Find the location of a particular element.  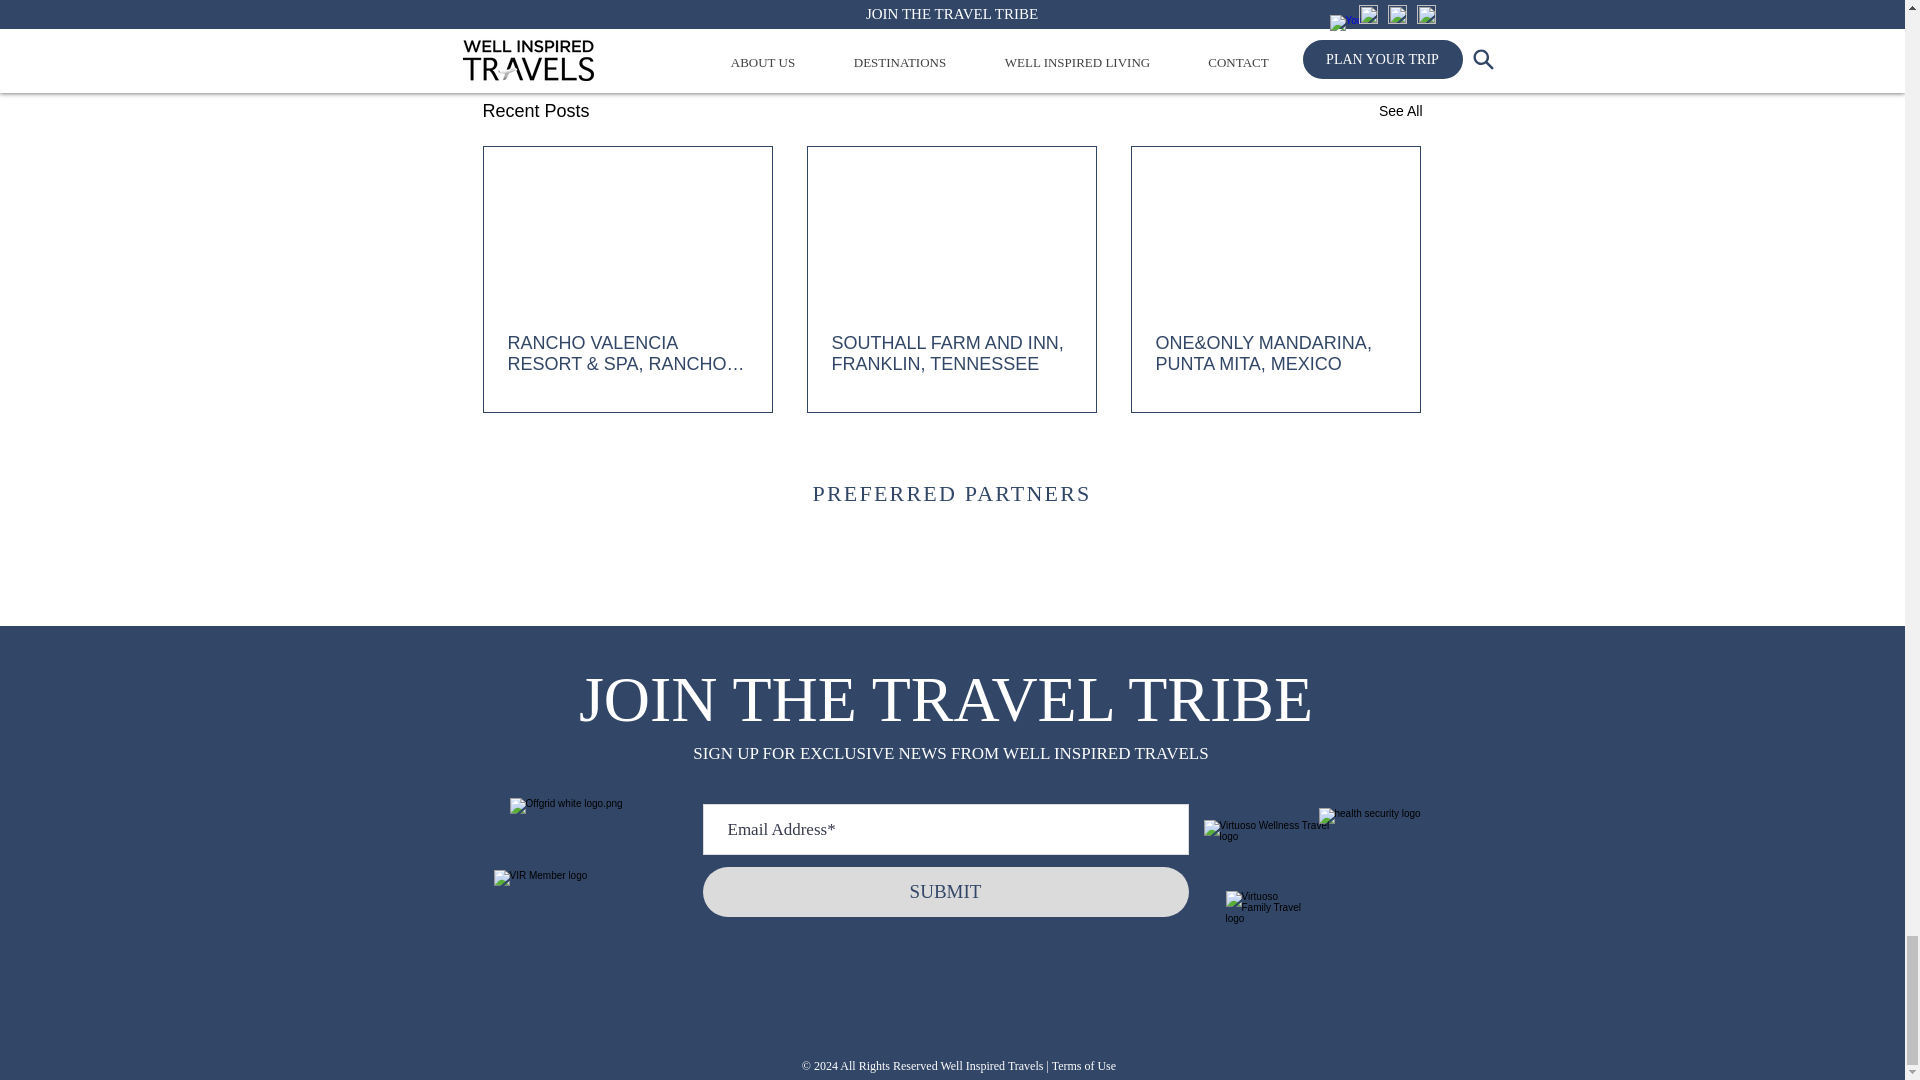

SUBMIT is located at coordinates (945, 892).